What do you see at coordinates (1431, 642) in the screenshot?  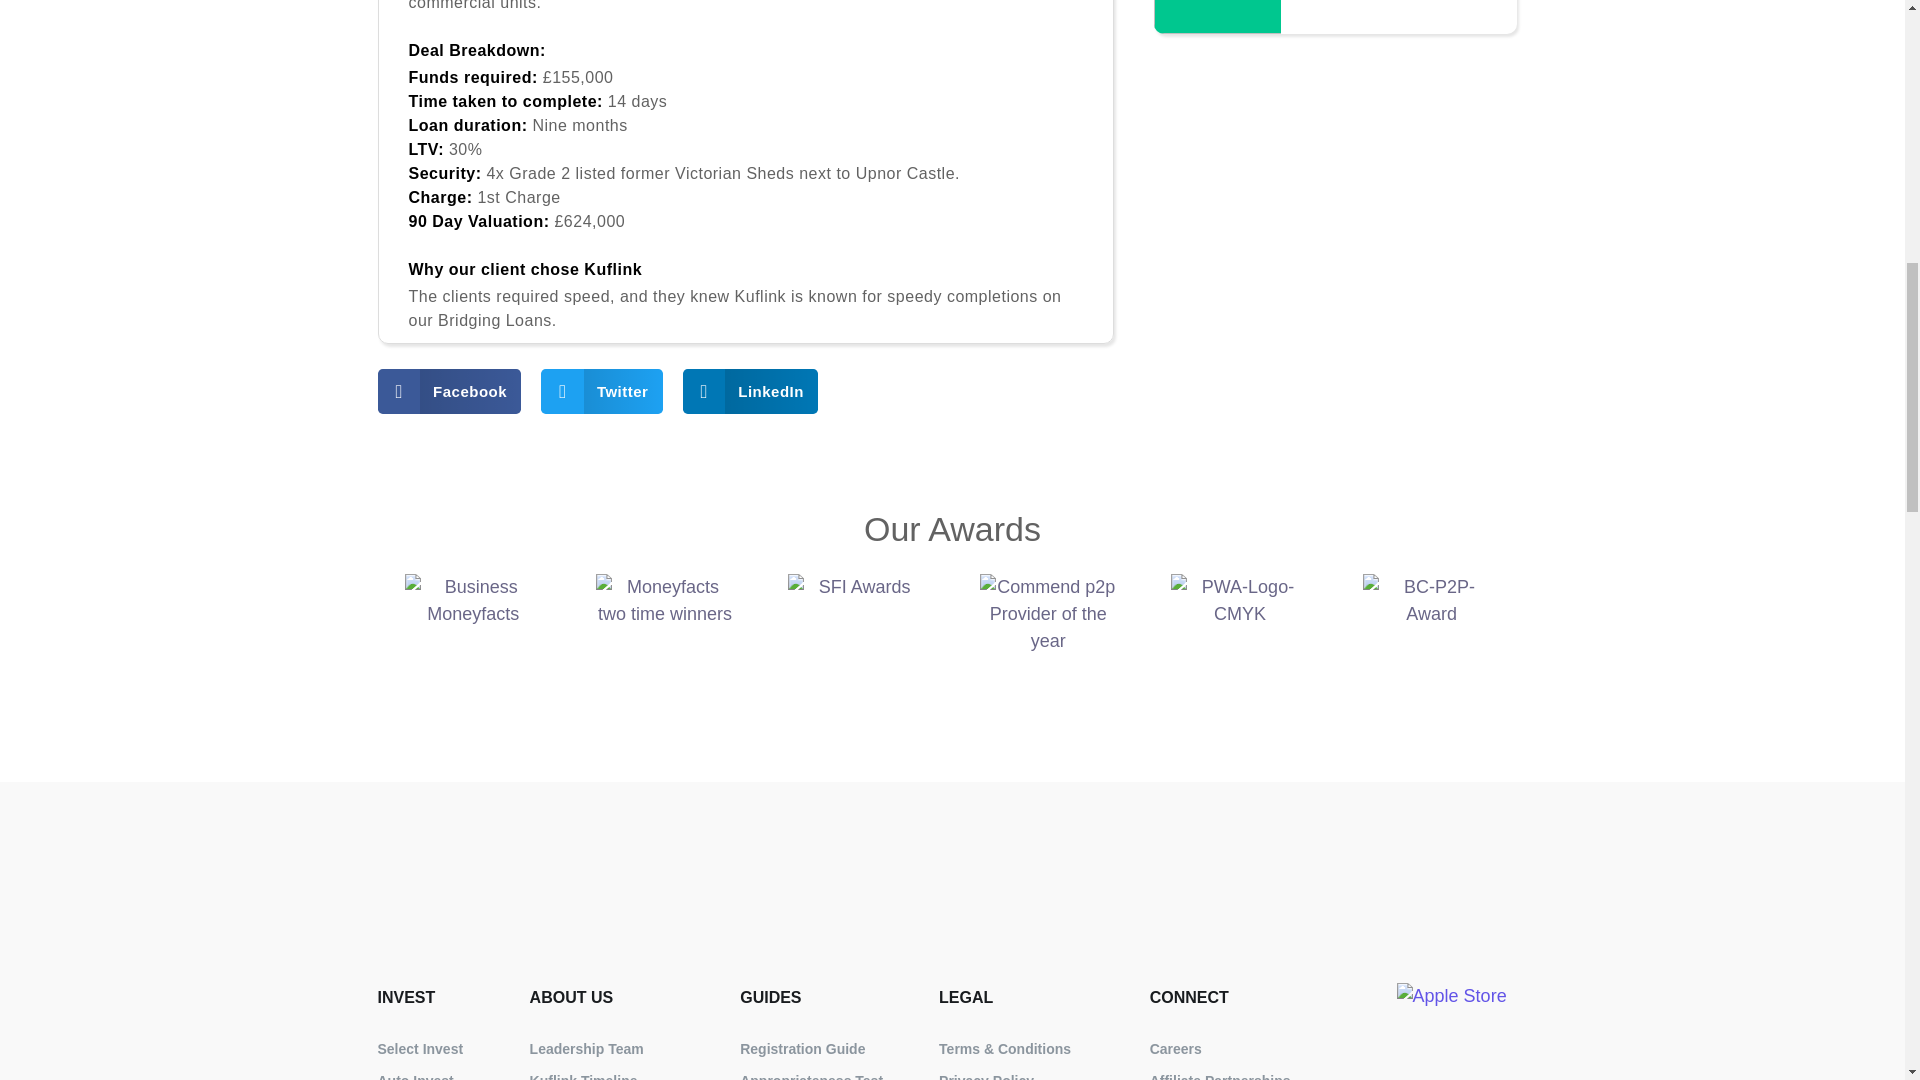 I see `BC-P2P-Award` at bounding box center [1431, 642].